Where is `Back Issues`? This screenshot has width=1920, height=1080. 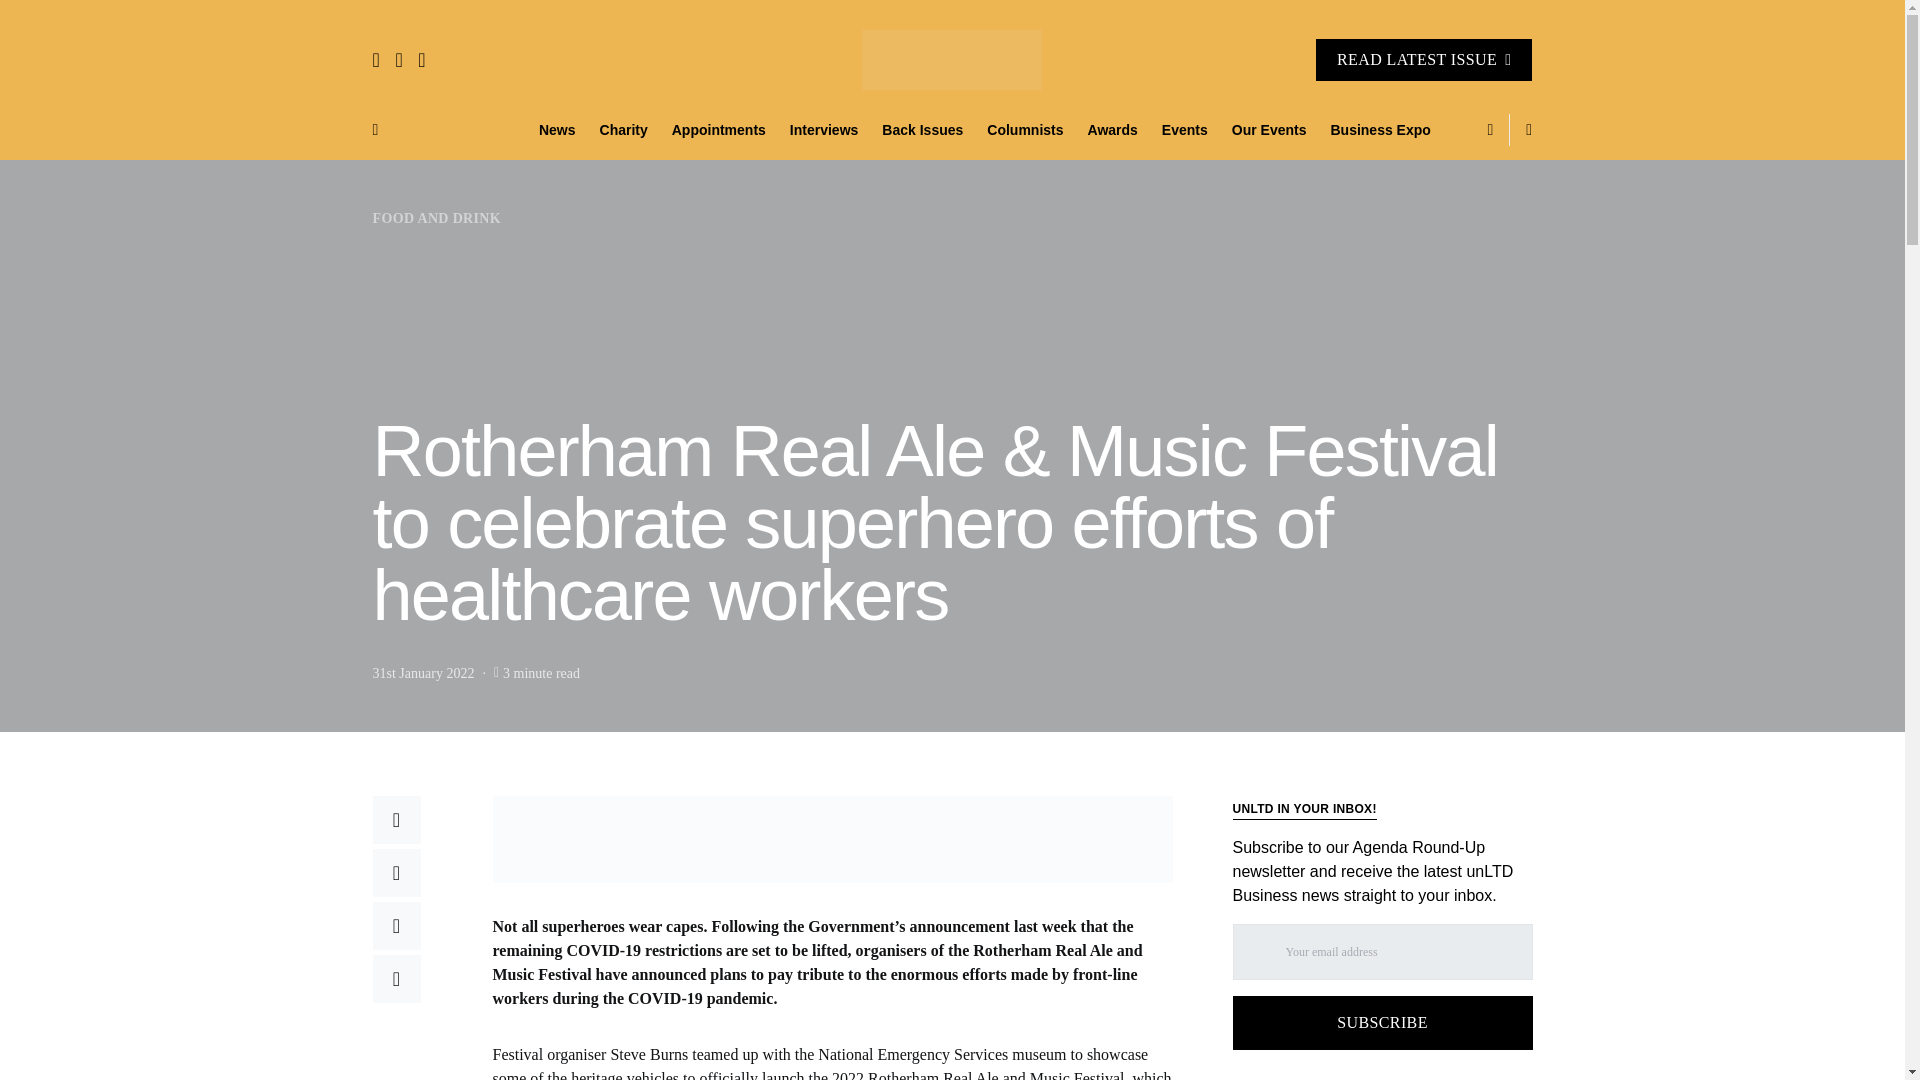 Back Issues is located at coordinates (922, 130).